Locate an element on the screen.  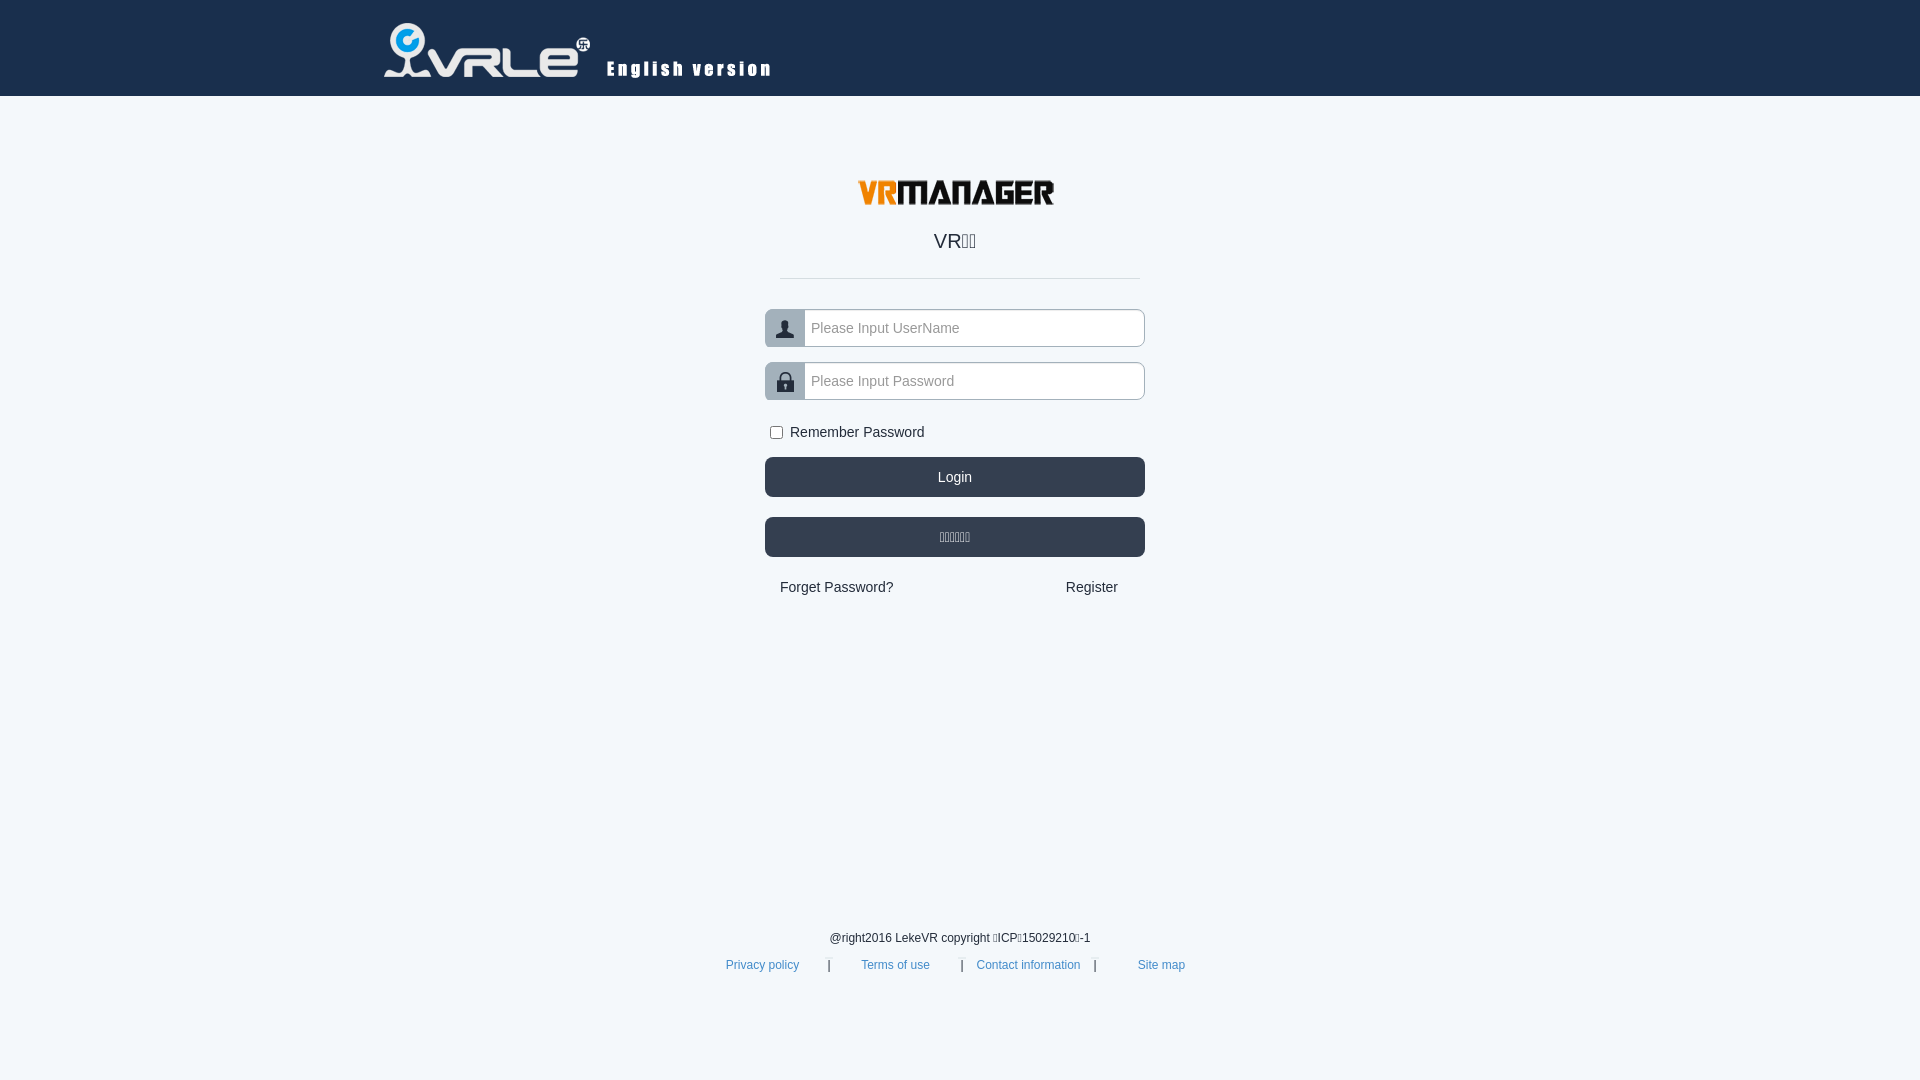
Login is located at coordinates (955, 477).